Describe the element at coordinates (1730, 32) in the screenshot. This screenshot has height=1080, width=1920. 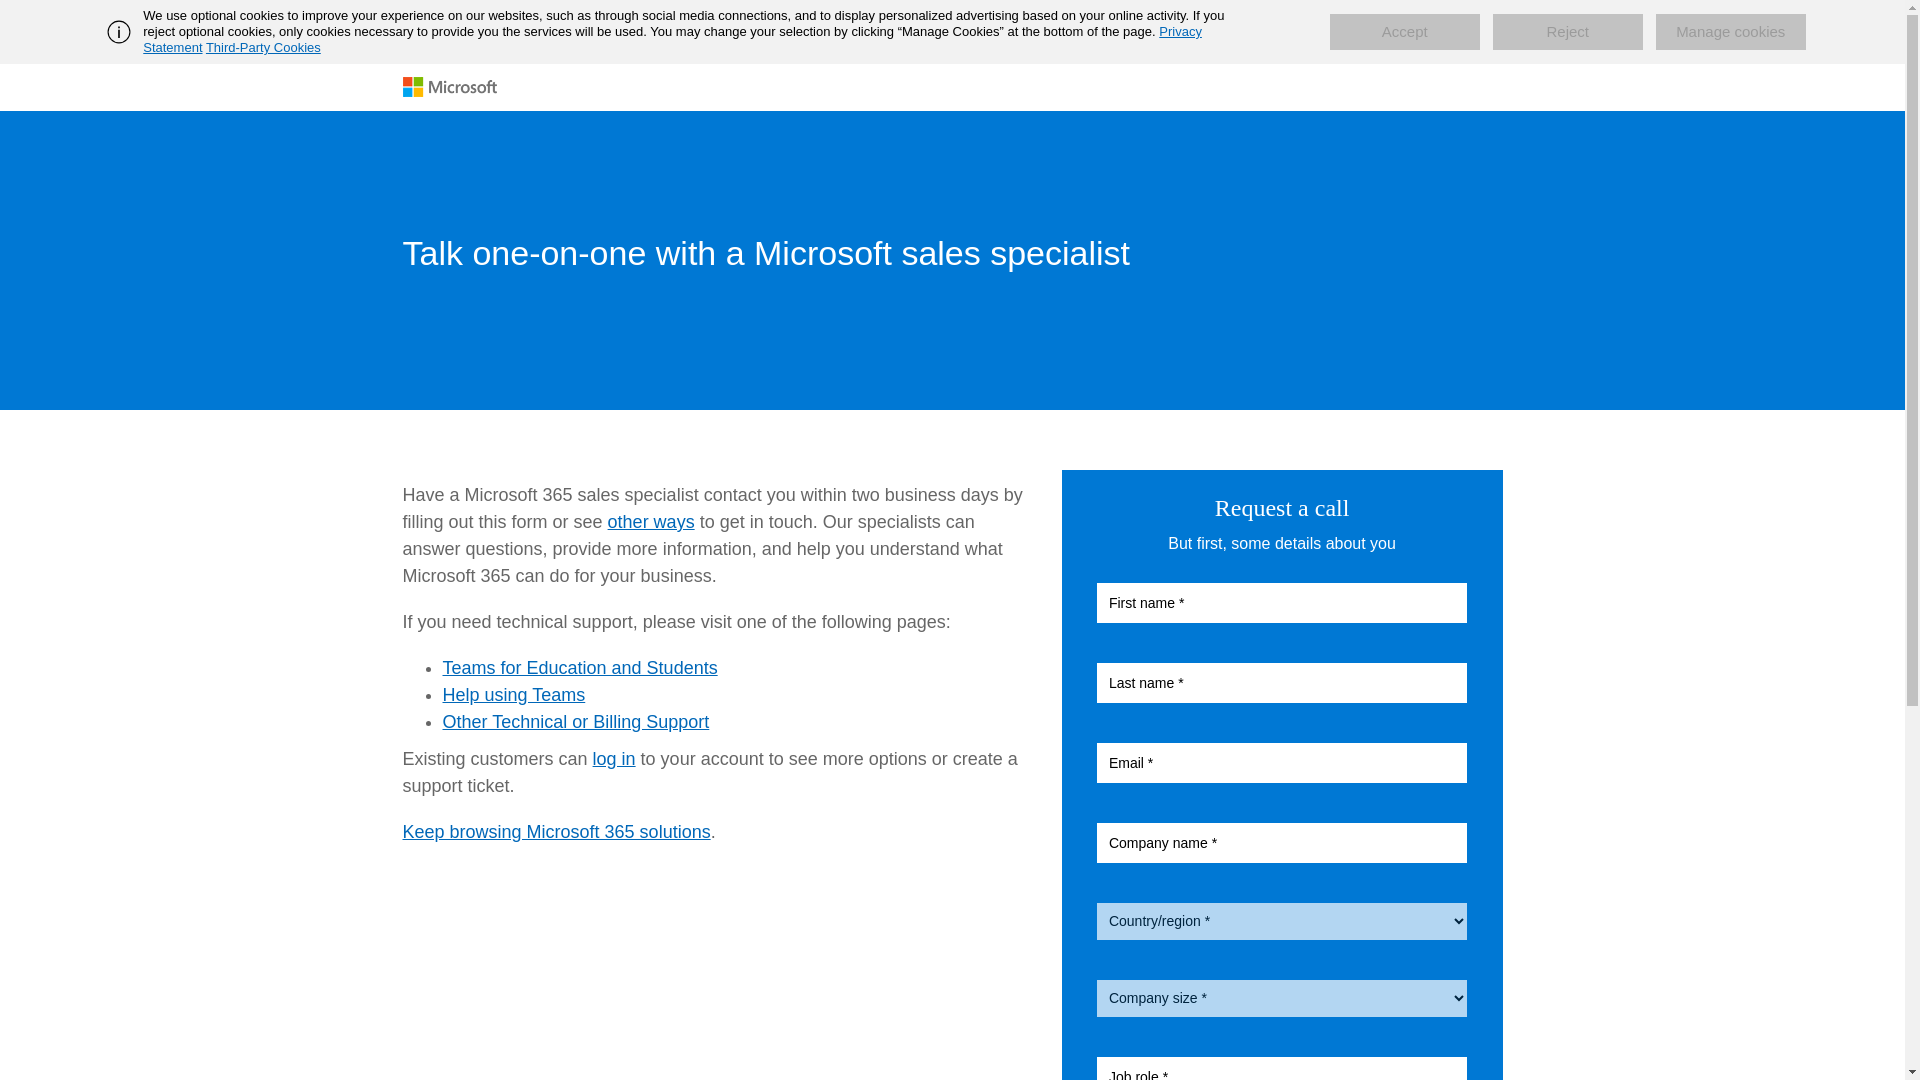
I see `Manage cookies` at that location.